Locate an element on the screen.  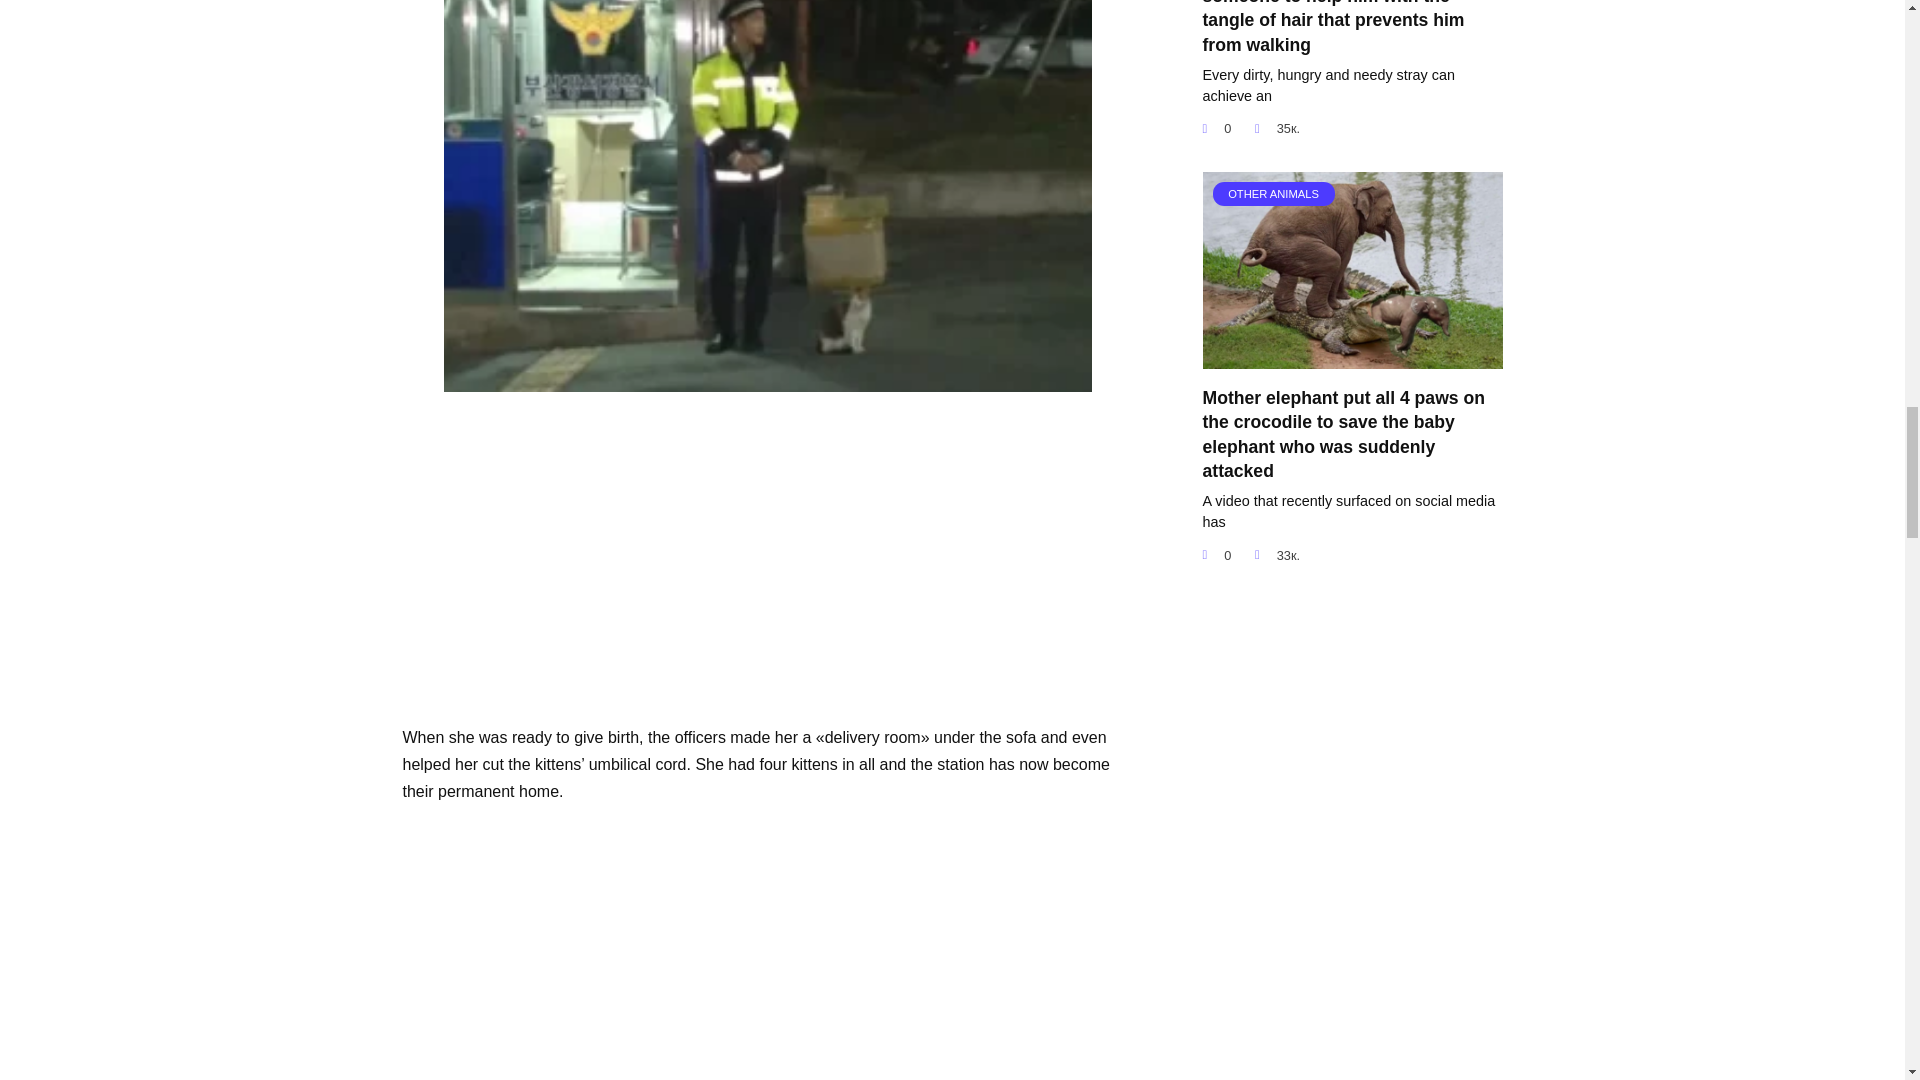
Advertisement is located at coordinates (766, 956).